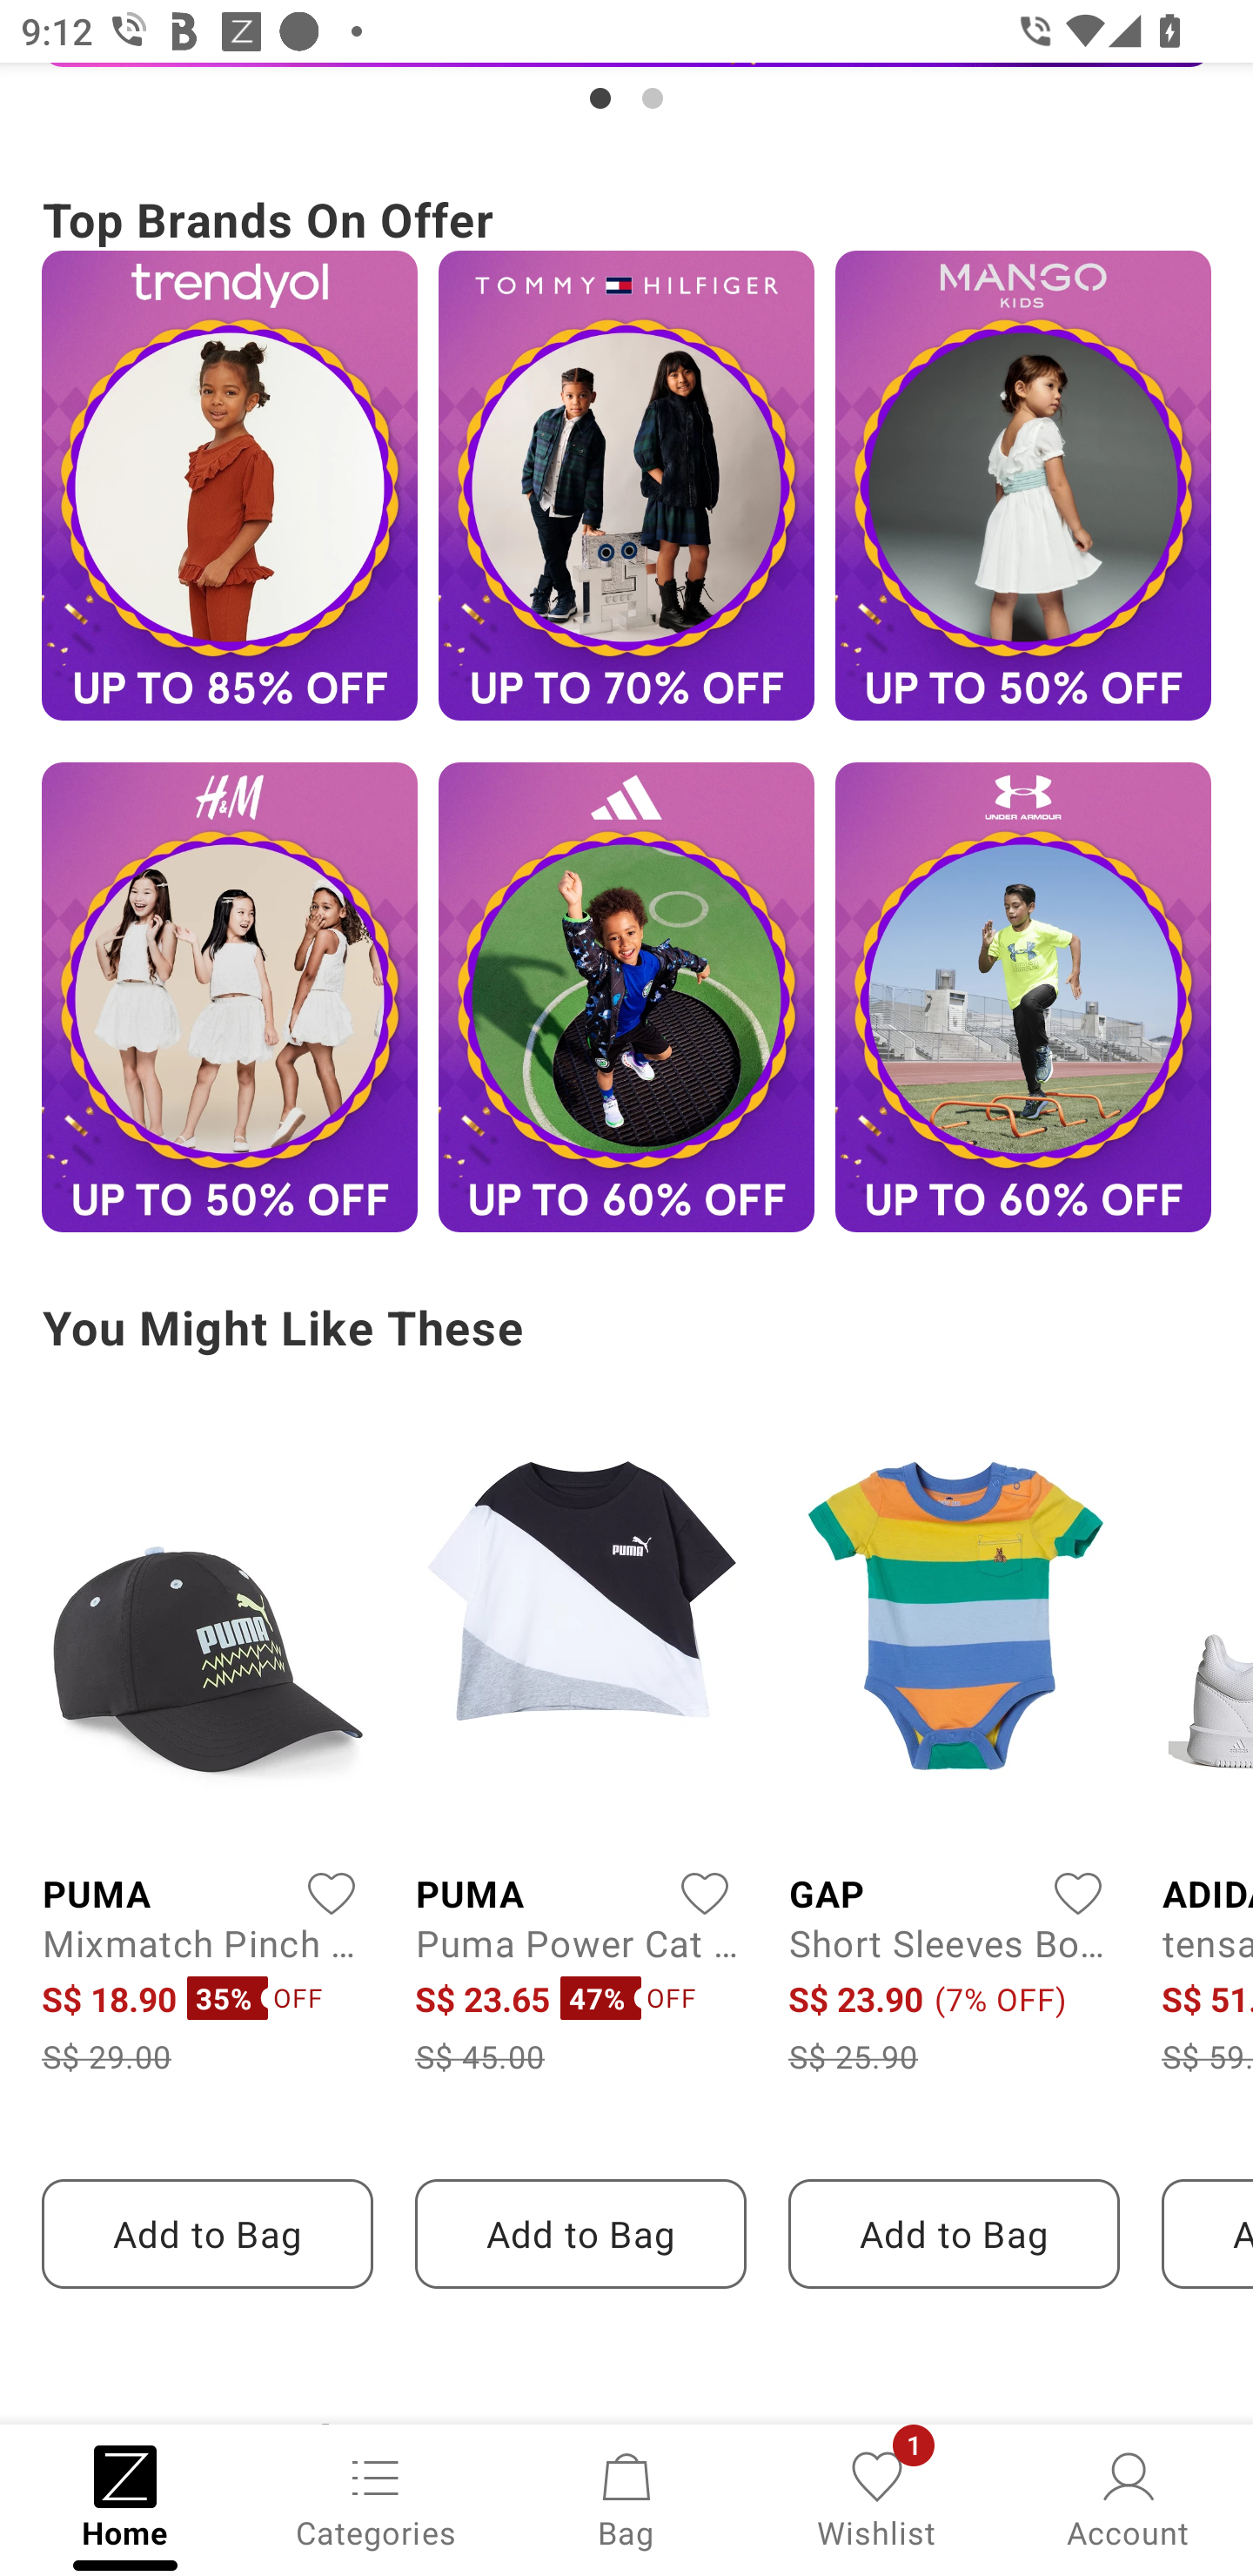 Image resolution: width=1253 pixels, height=2576 pixels. What do you see at coordinates (626, 996) in the screenshot?
I see `Campaign banner` at bounding box center [626, 996].